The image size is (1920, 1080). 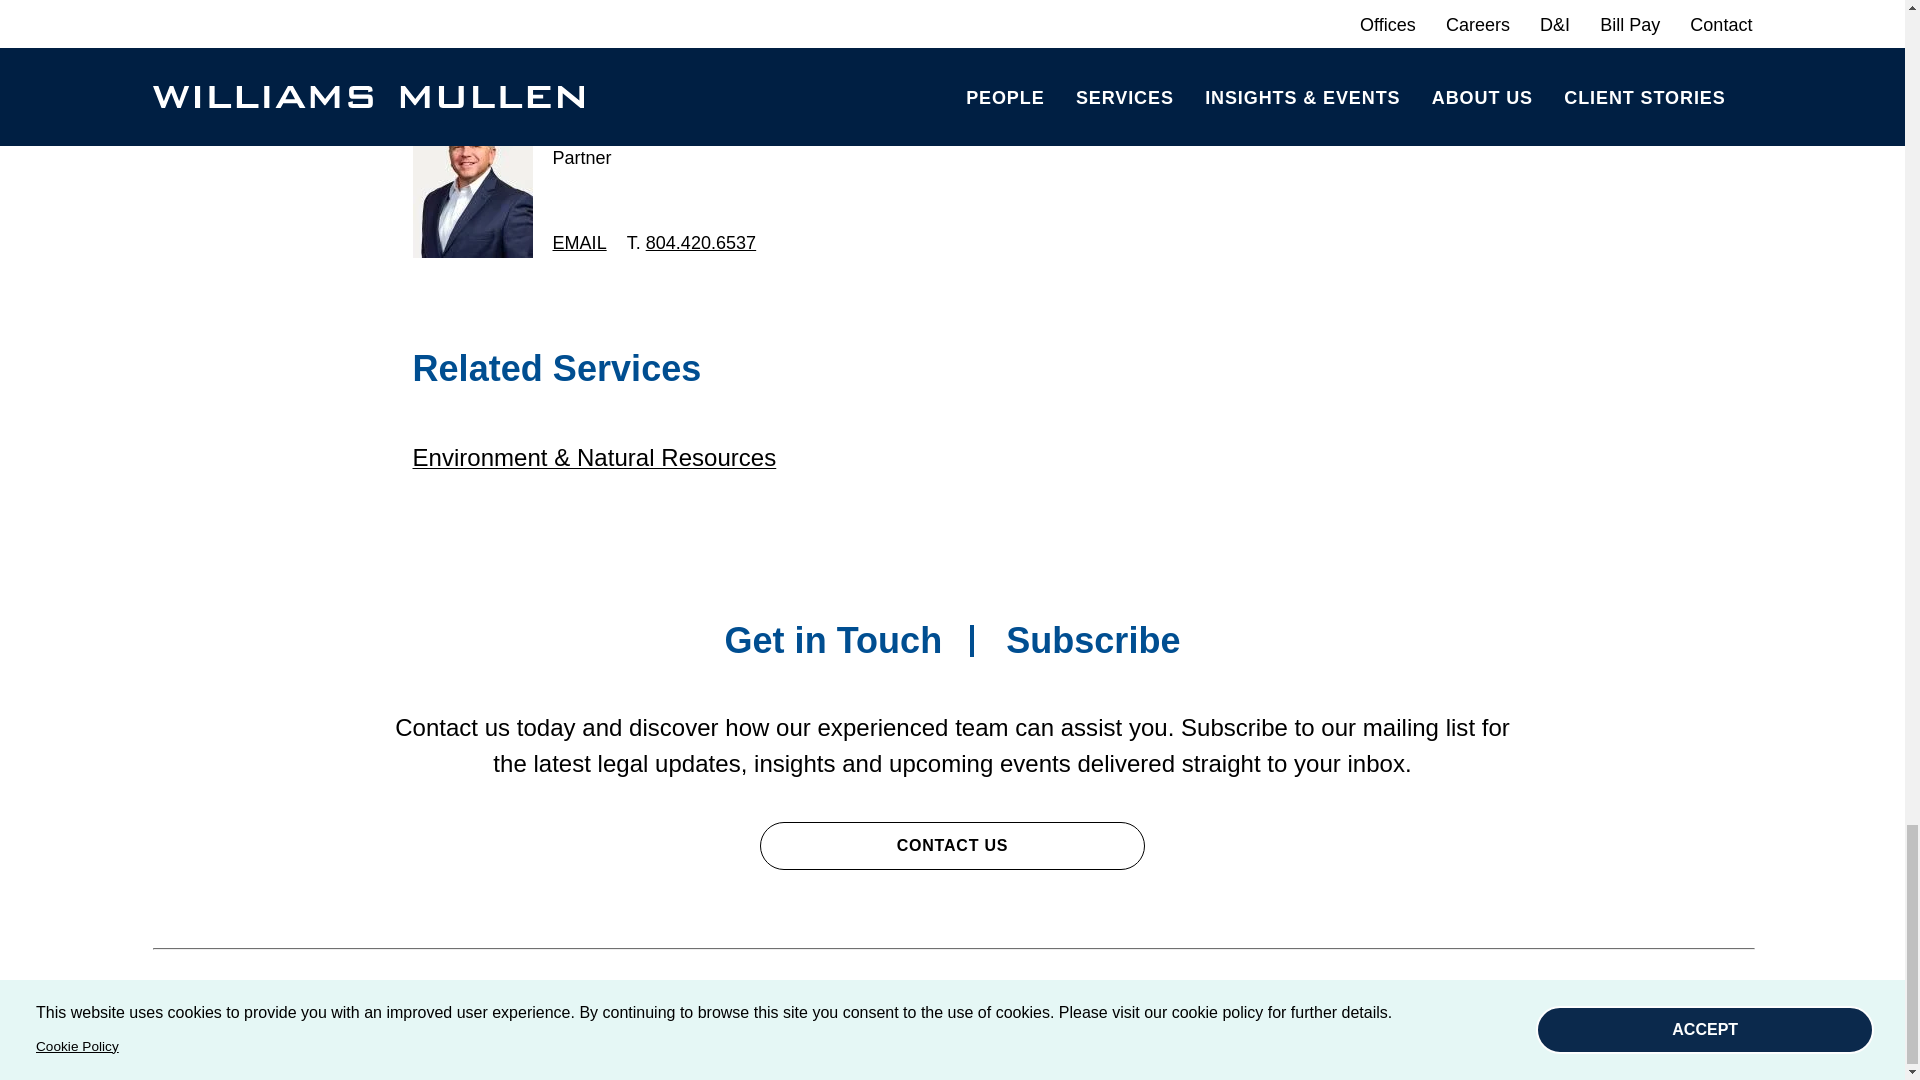 What do you see at coordinates (832, 640) in the screenshot?
I see `Get in Touch` at bounding box center [832, 640].